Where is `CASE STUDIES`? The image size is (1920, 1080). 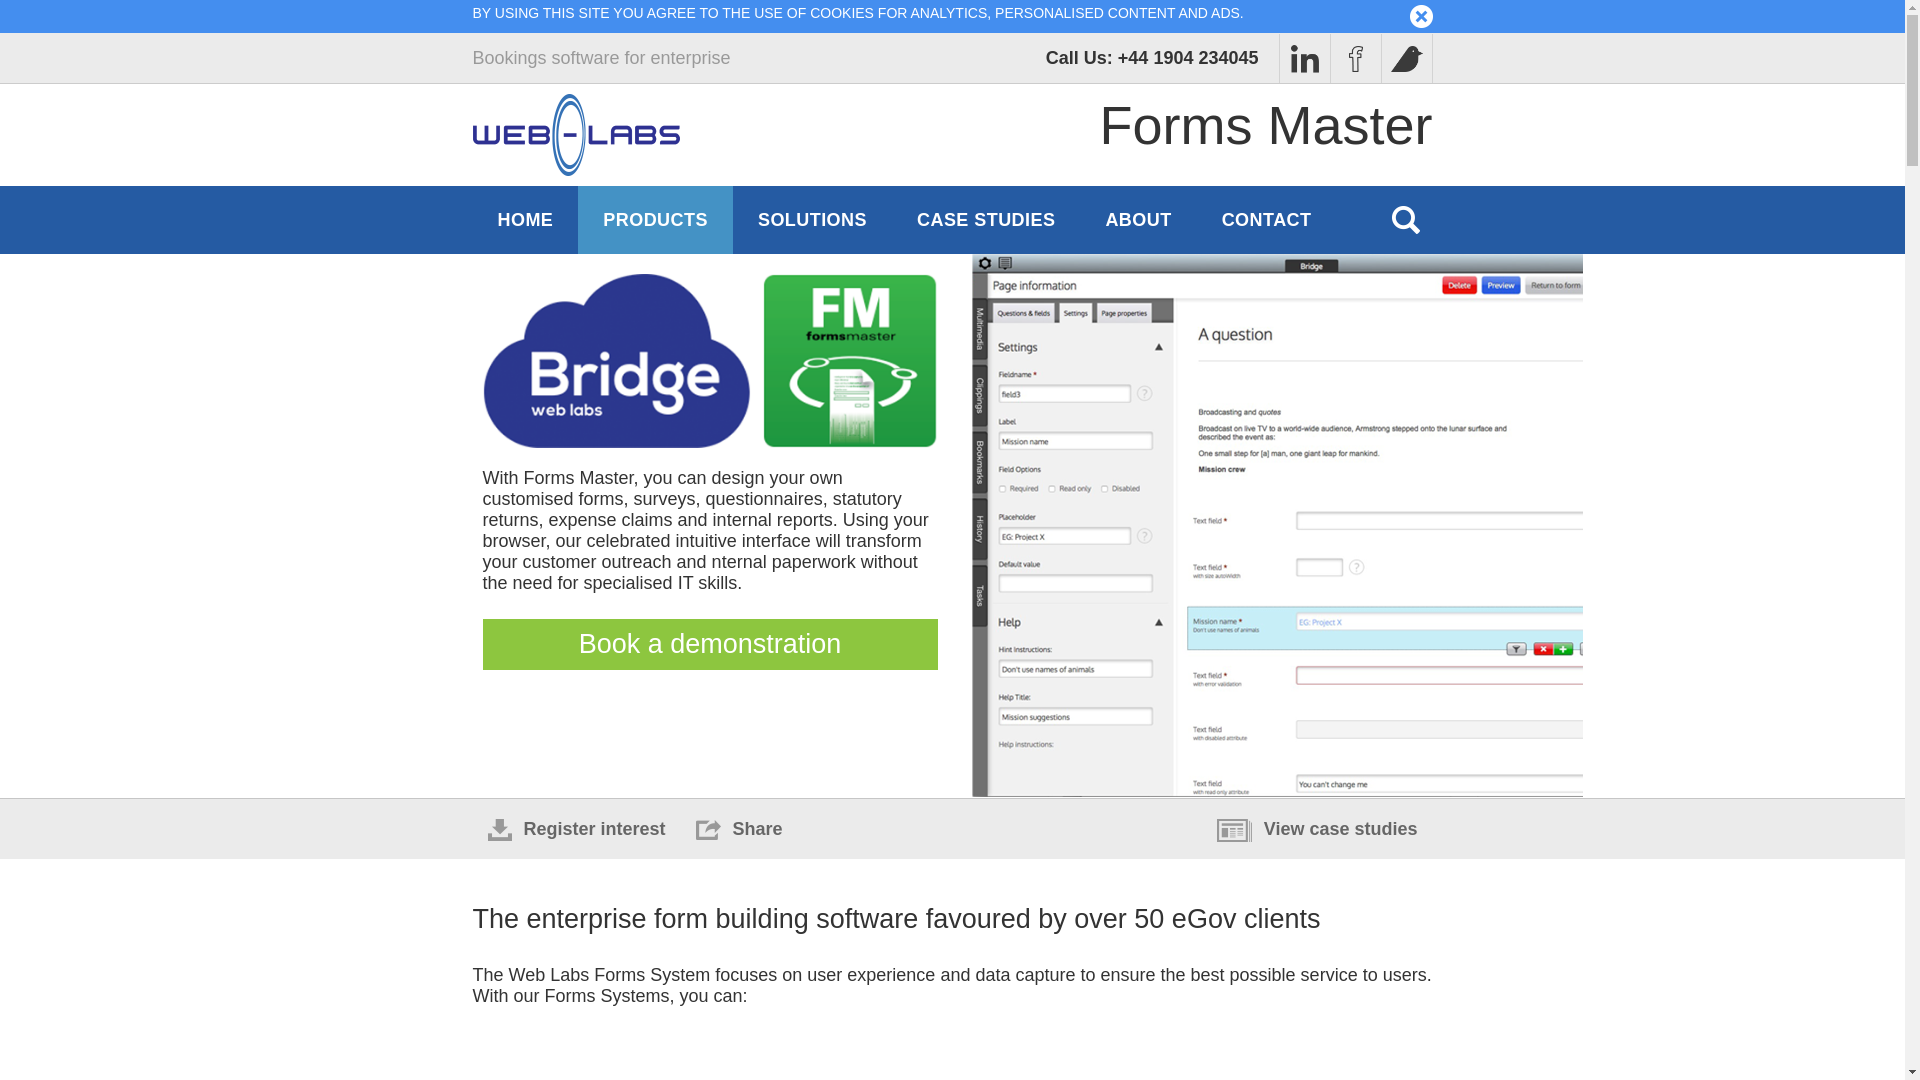
CASE STUDIES is located at coordinates (986, 219).